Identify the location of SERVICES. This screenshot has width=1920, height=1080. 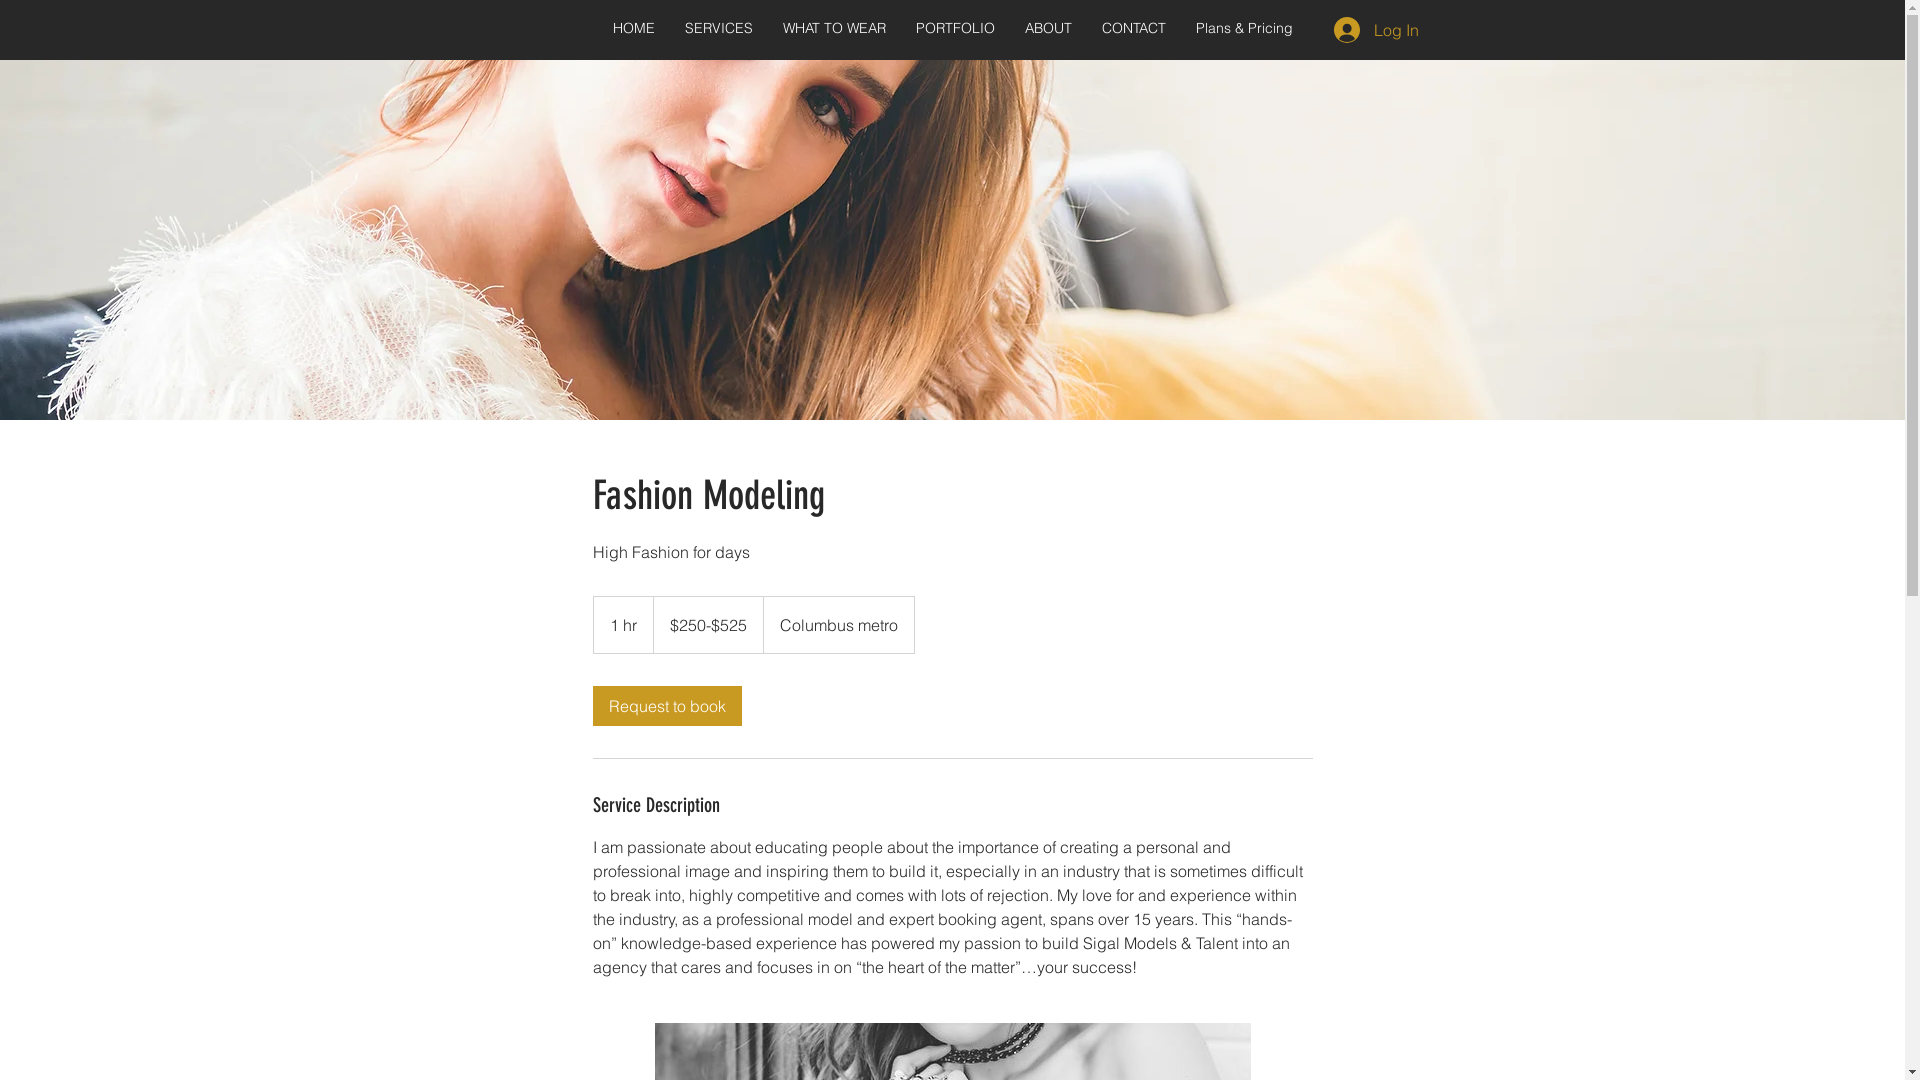
(719, 28).